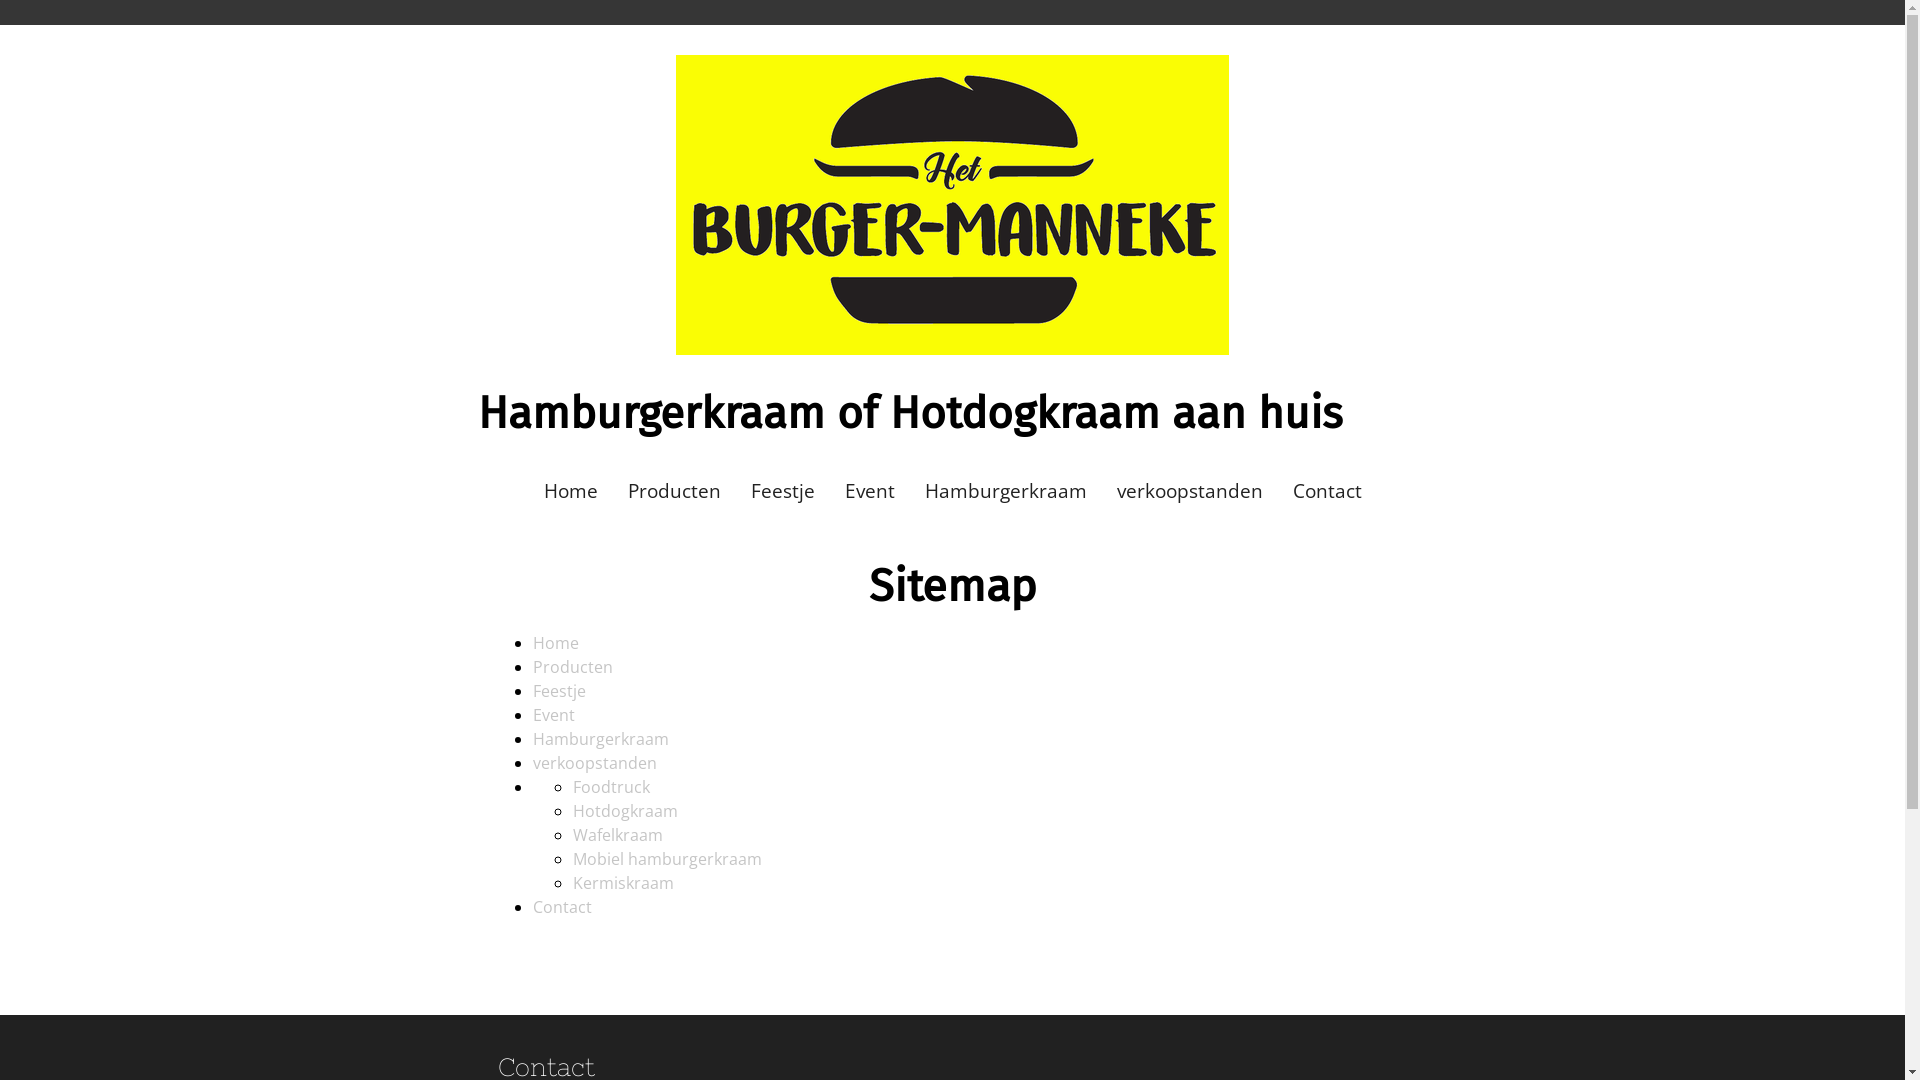  Describe the element at coordinates (674, 492) in the screenshot. I see `Producten` at that location.